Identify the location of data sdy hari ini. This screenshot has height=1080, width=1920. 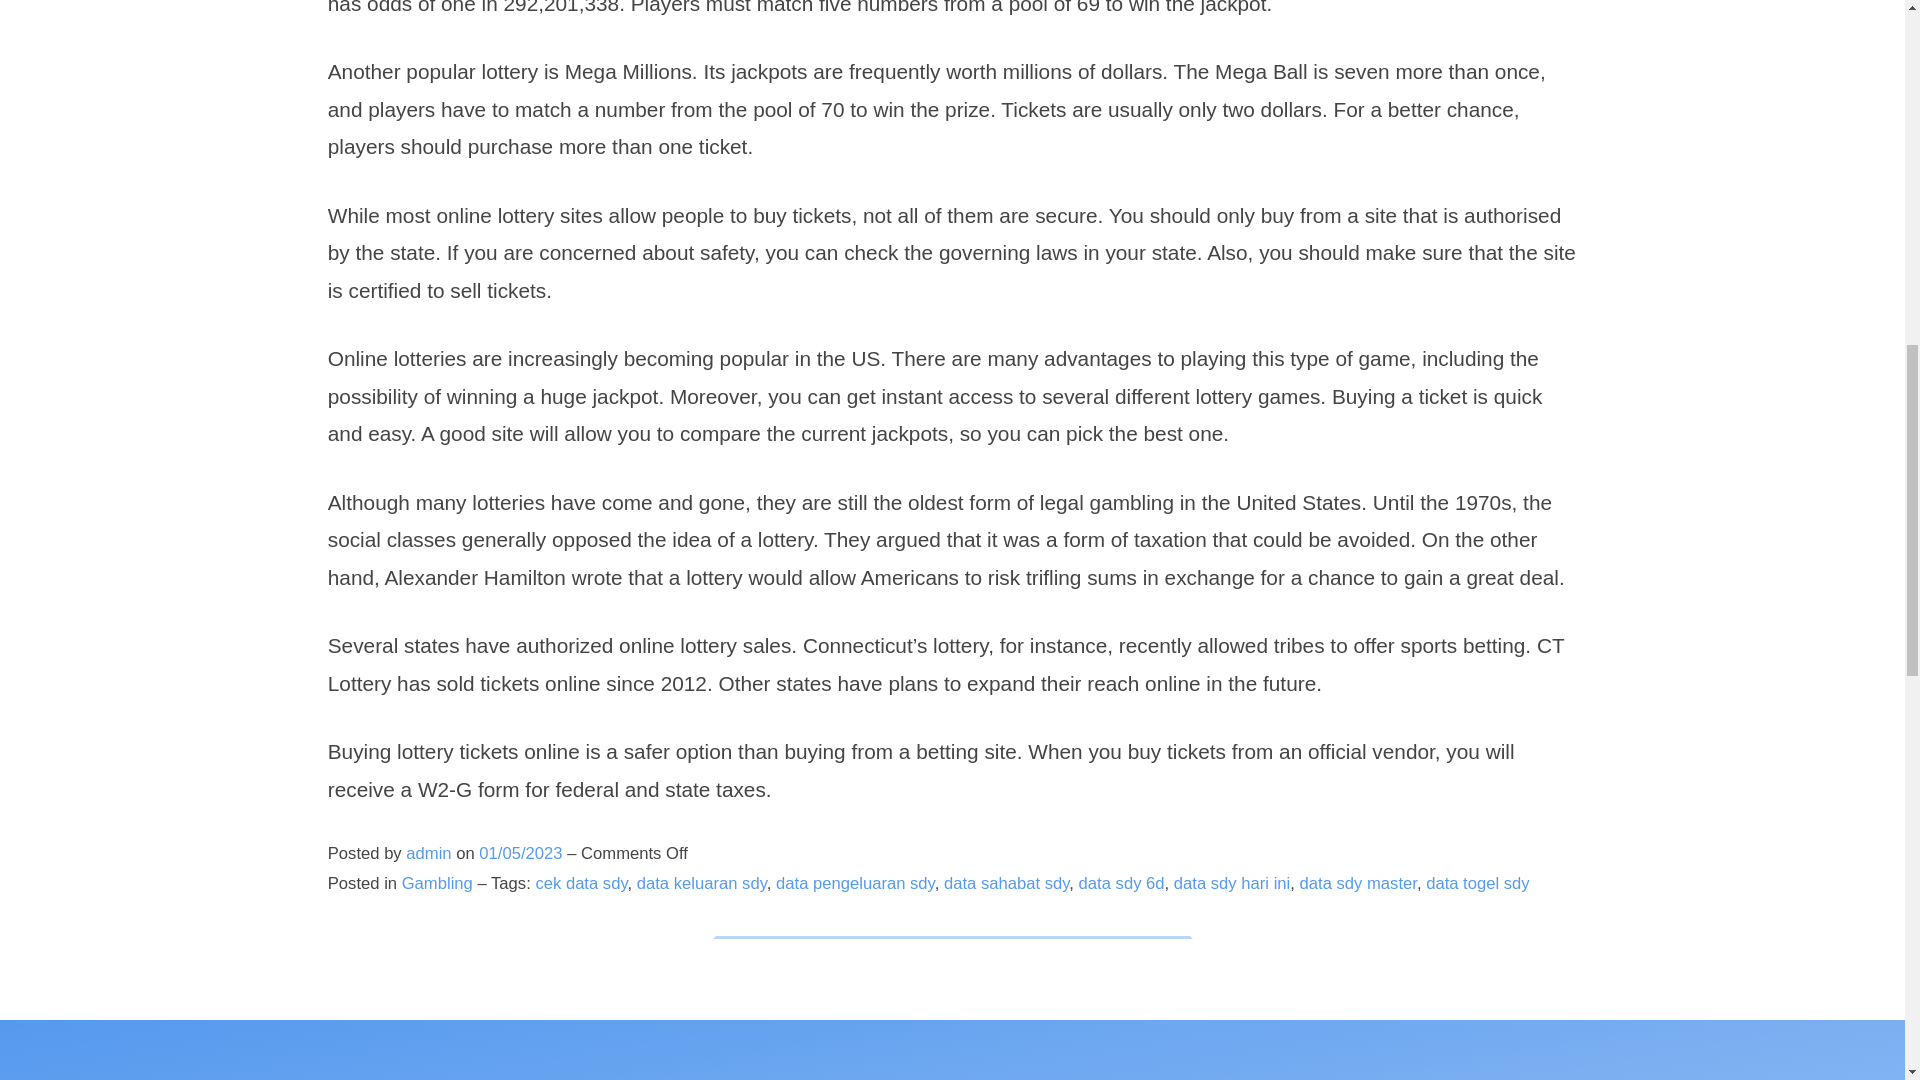
(1232, 883).